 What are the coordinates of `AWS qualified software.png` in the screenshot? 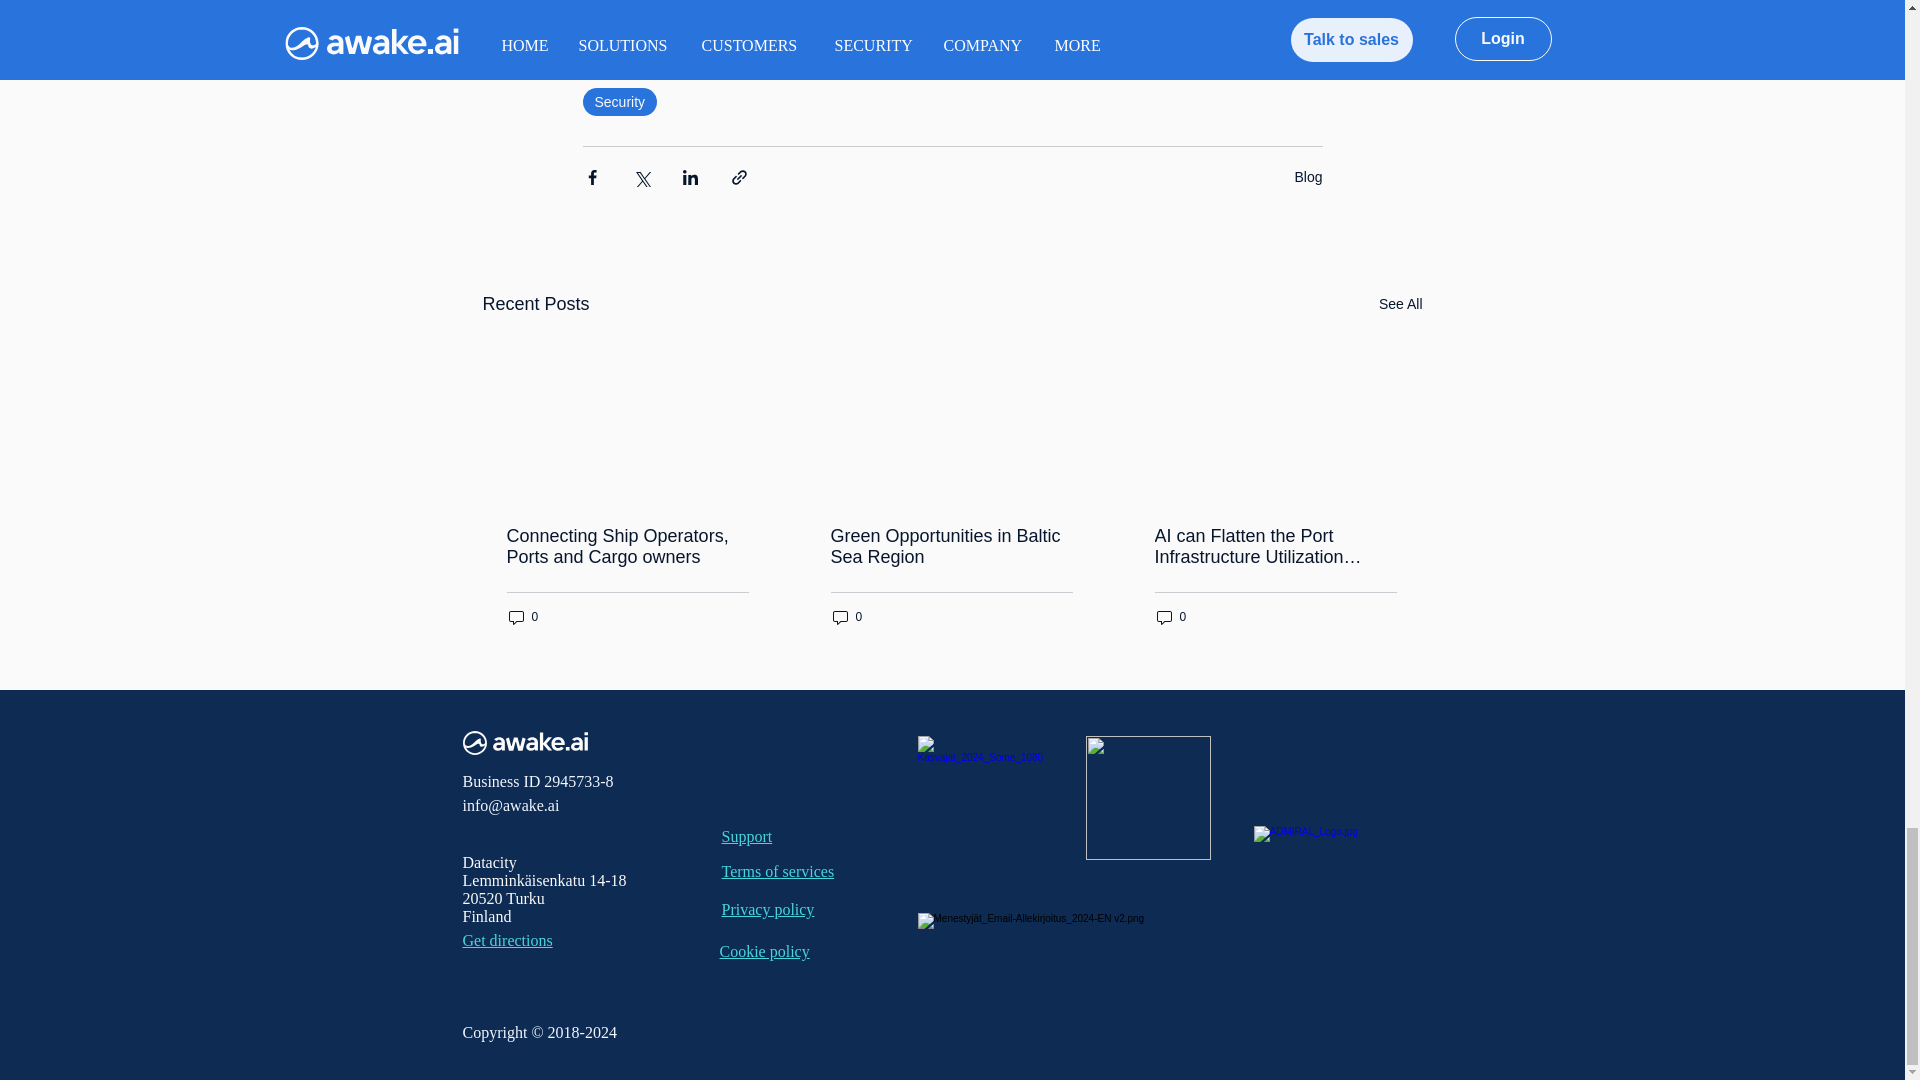 It's located at (1148, 797).